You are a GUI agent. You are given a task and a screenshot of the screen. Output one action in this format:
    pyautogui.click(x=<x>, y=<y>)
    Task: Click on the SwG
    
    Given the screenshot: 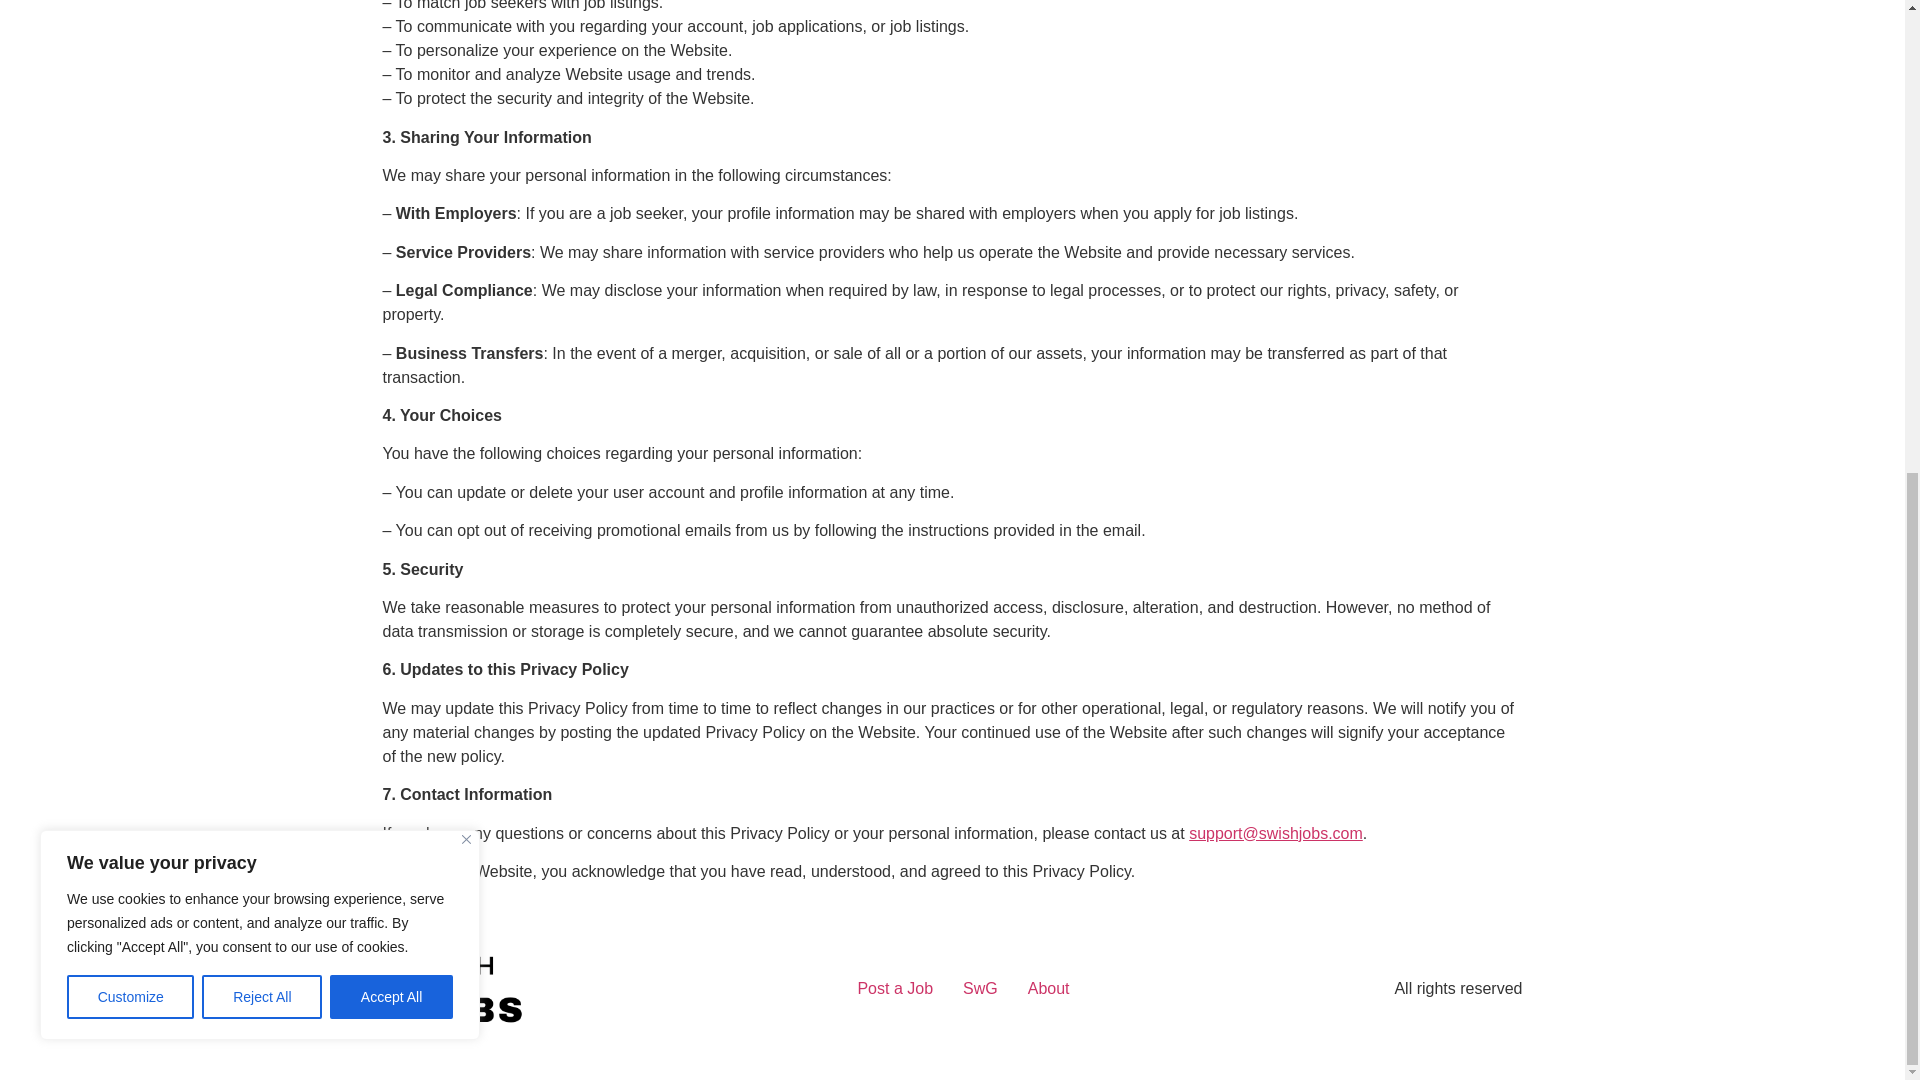 What is the action you would take?
    pyautogui.click(x=980, y=988)
    